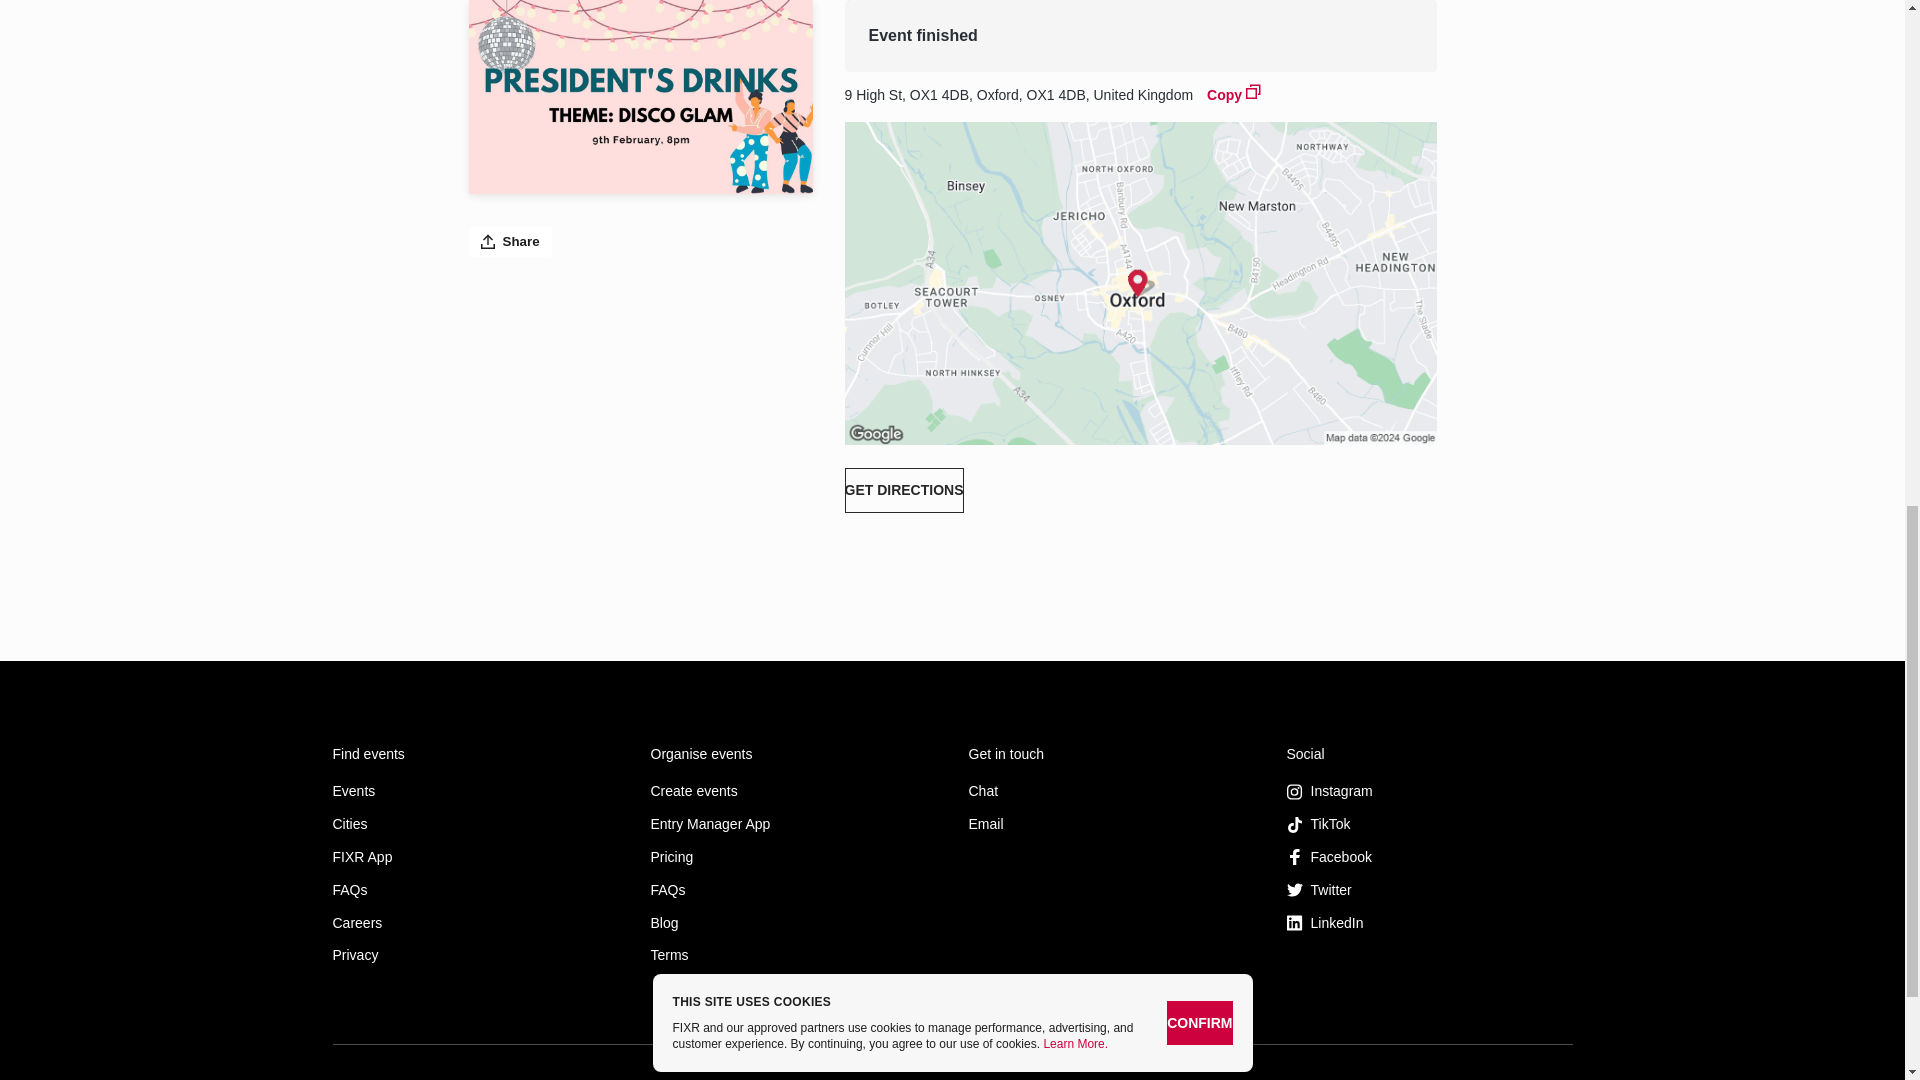 The image size is (1920, 1080). I want to click on Create events, so click(793, 792).